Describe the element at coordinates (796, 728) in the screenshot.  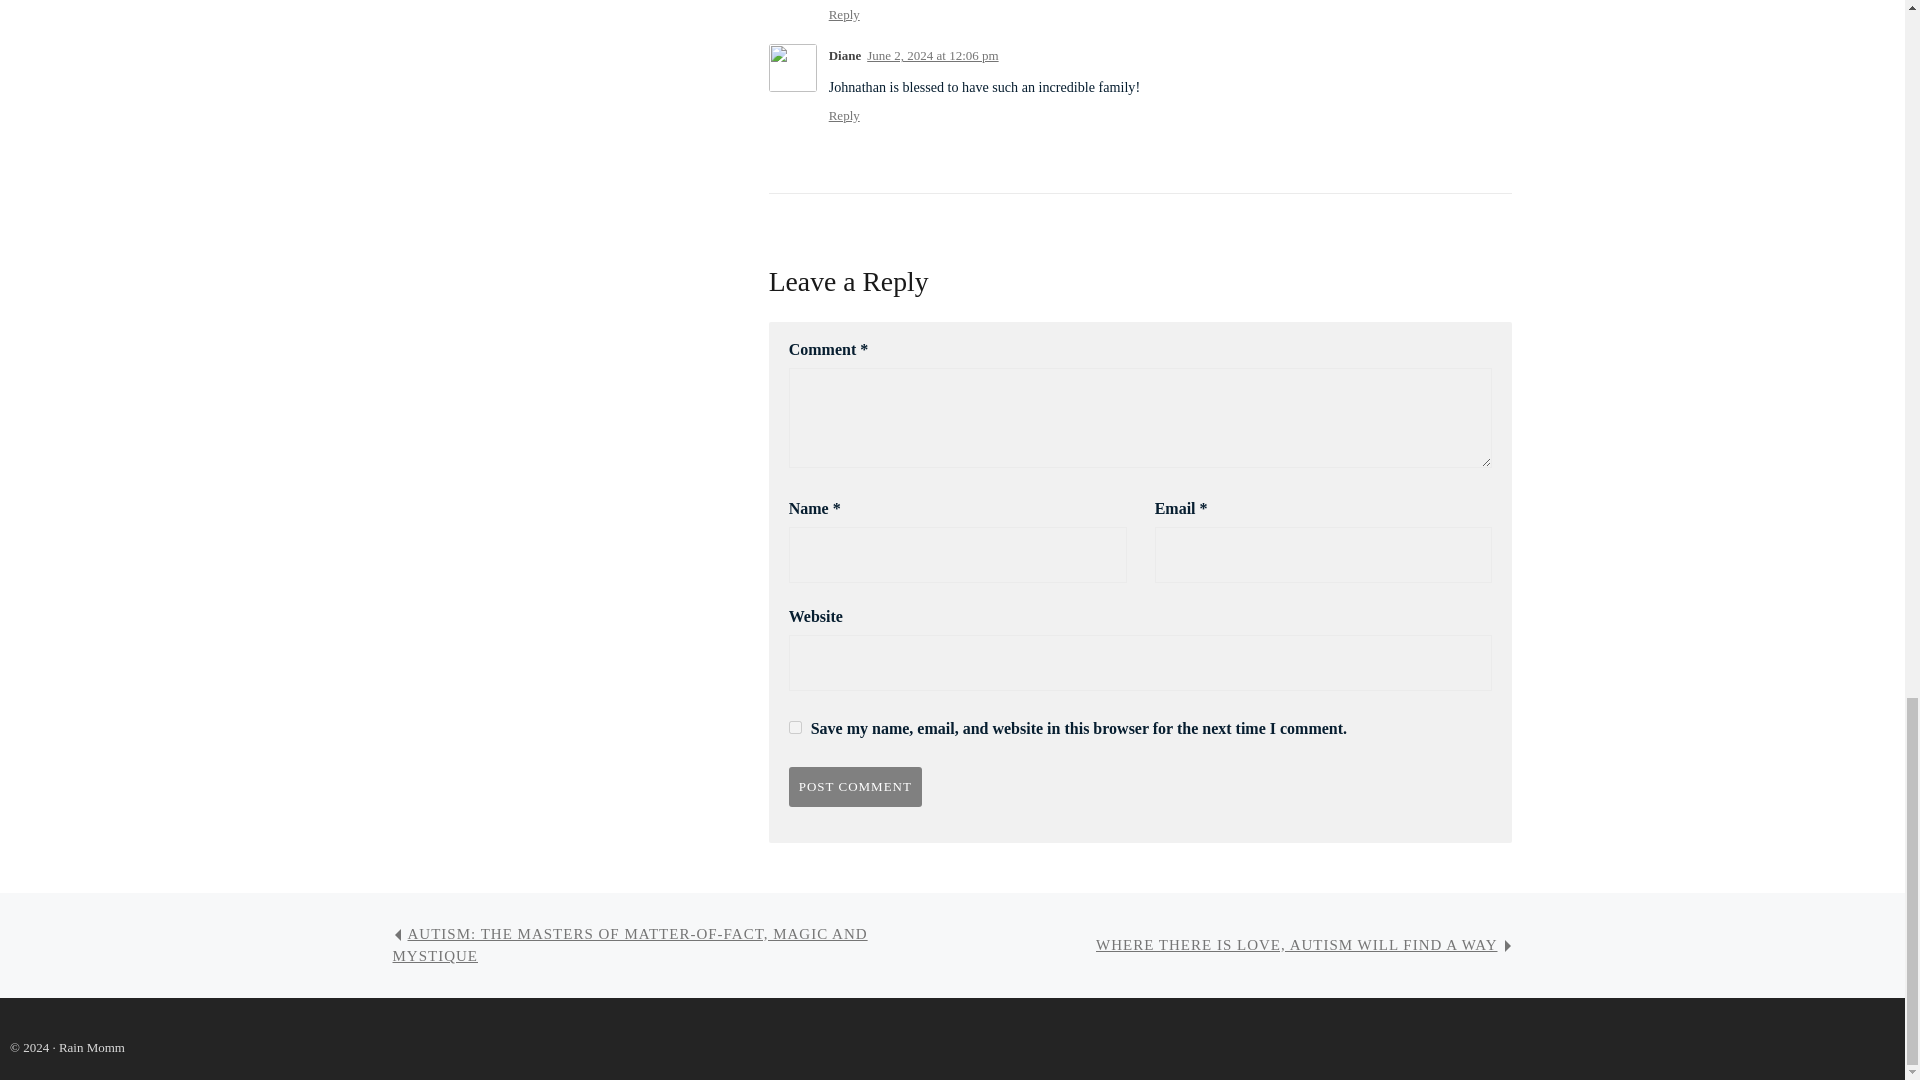
I see `yes` at that location.